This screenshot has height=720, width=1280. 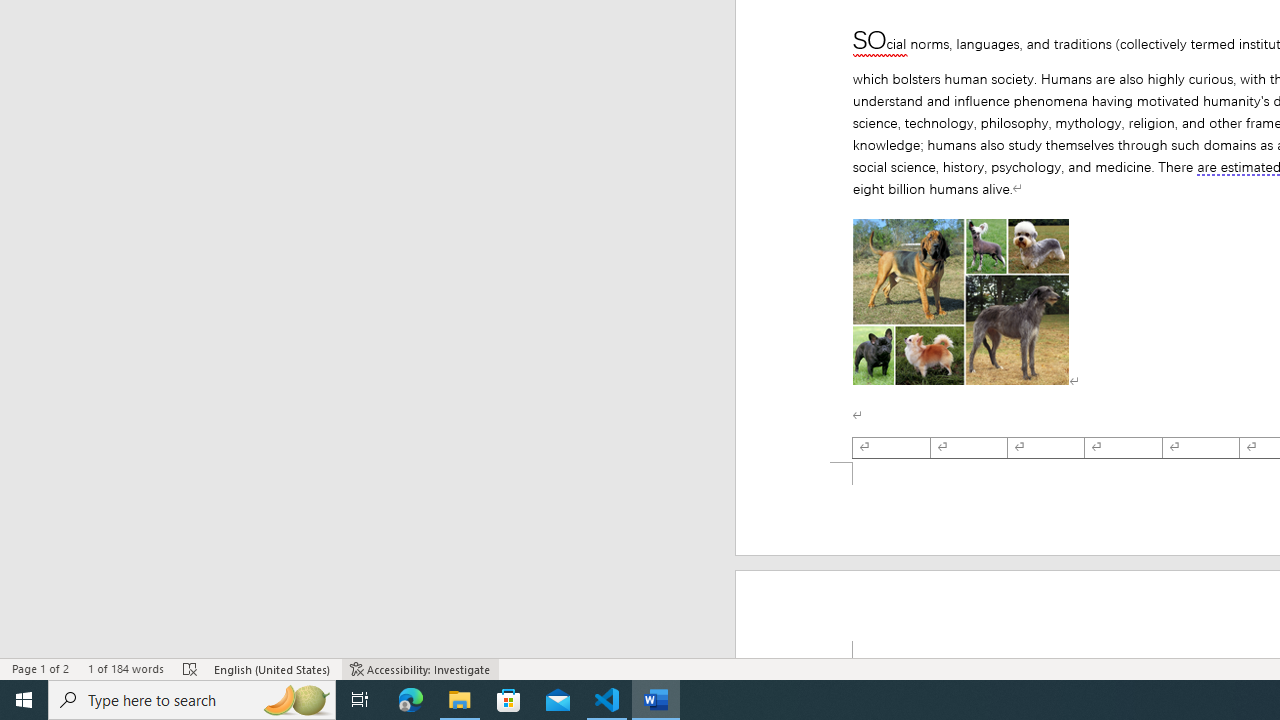 I want to click on Morphological variation in six dogs, so click(x=960, y=302).